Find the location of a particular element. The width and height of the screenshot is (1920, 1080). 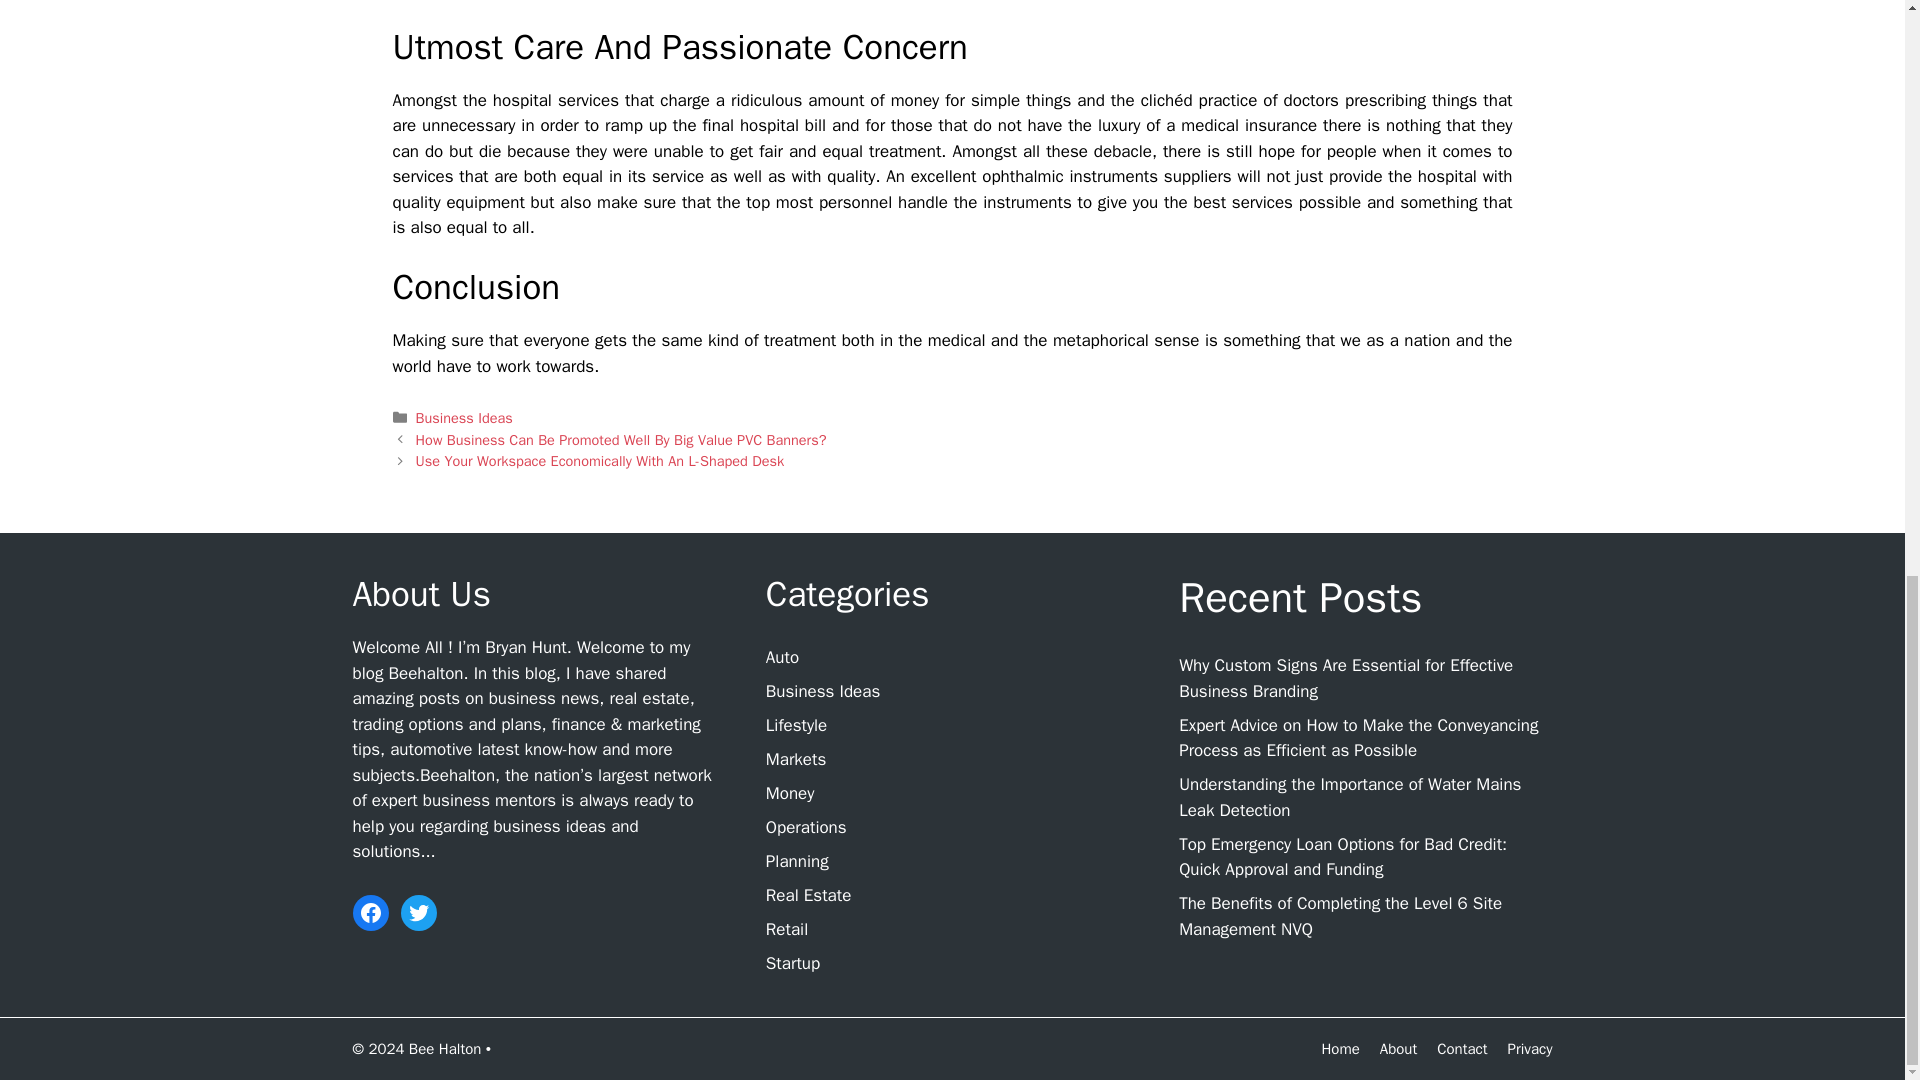

Retail is located at coordinates (787, 929).